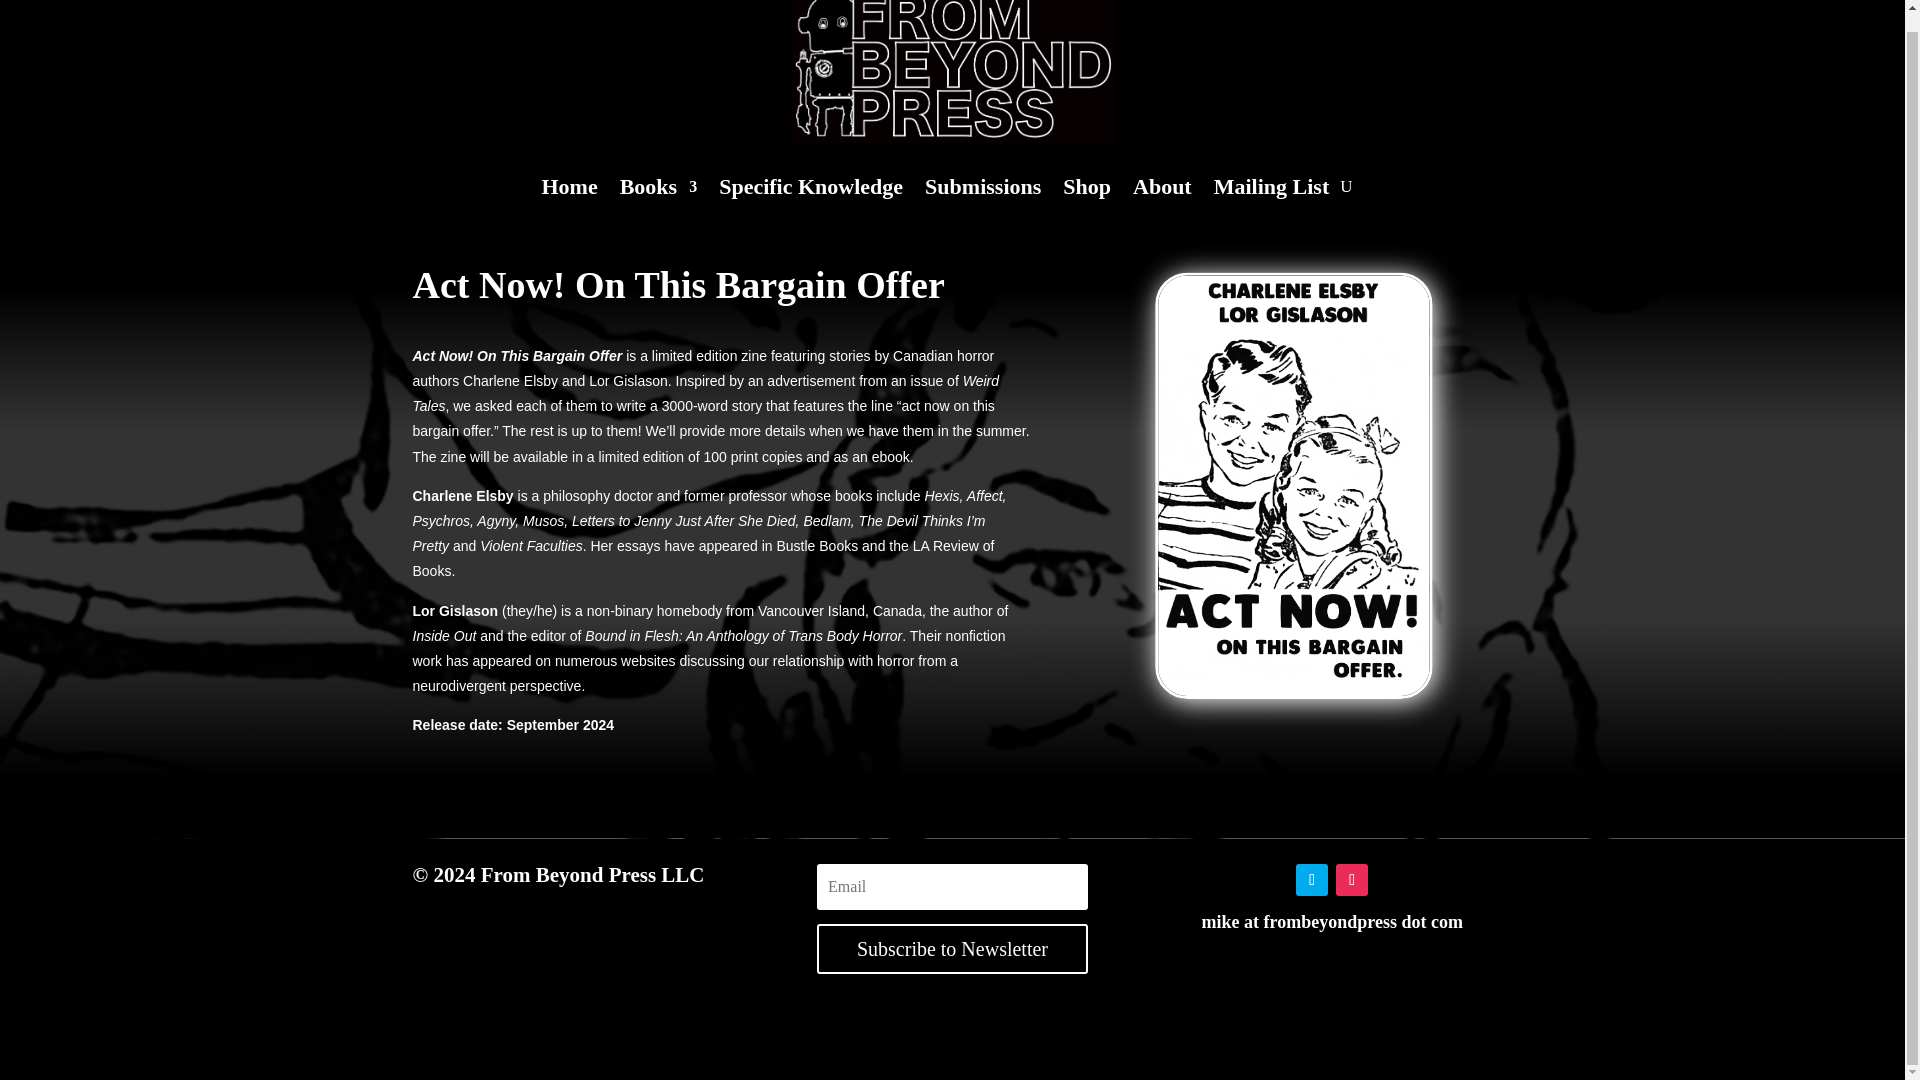  Describe the element at coordinates (569, 190) in the screenshot. I see `Home` at that location.